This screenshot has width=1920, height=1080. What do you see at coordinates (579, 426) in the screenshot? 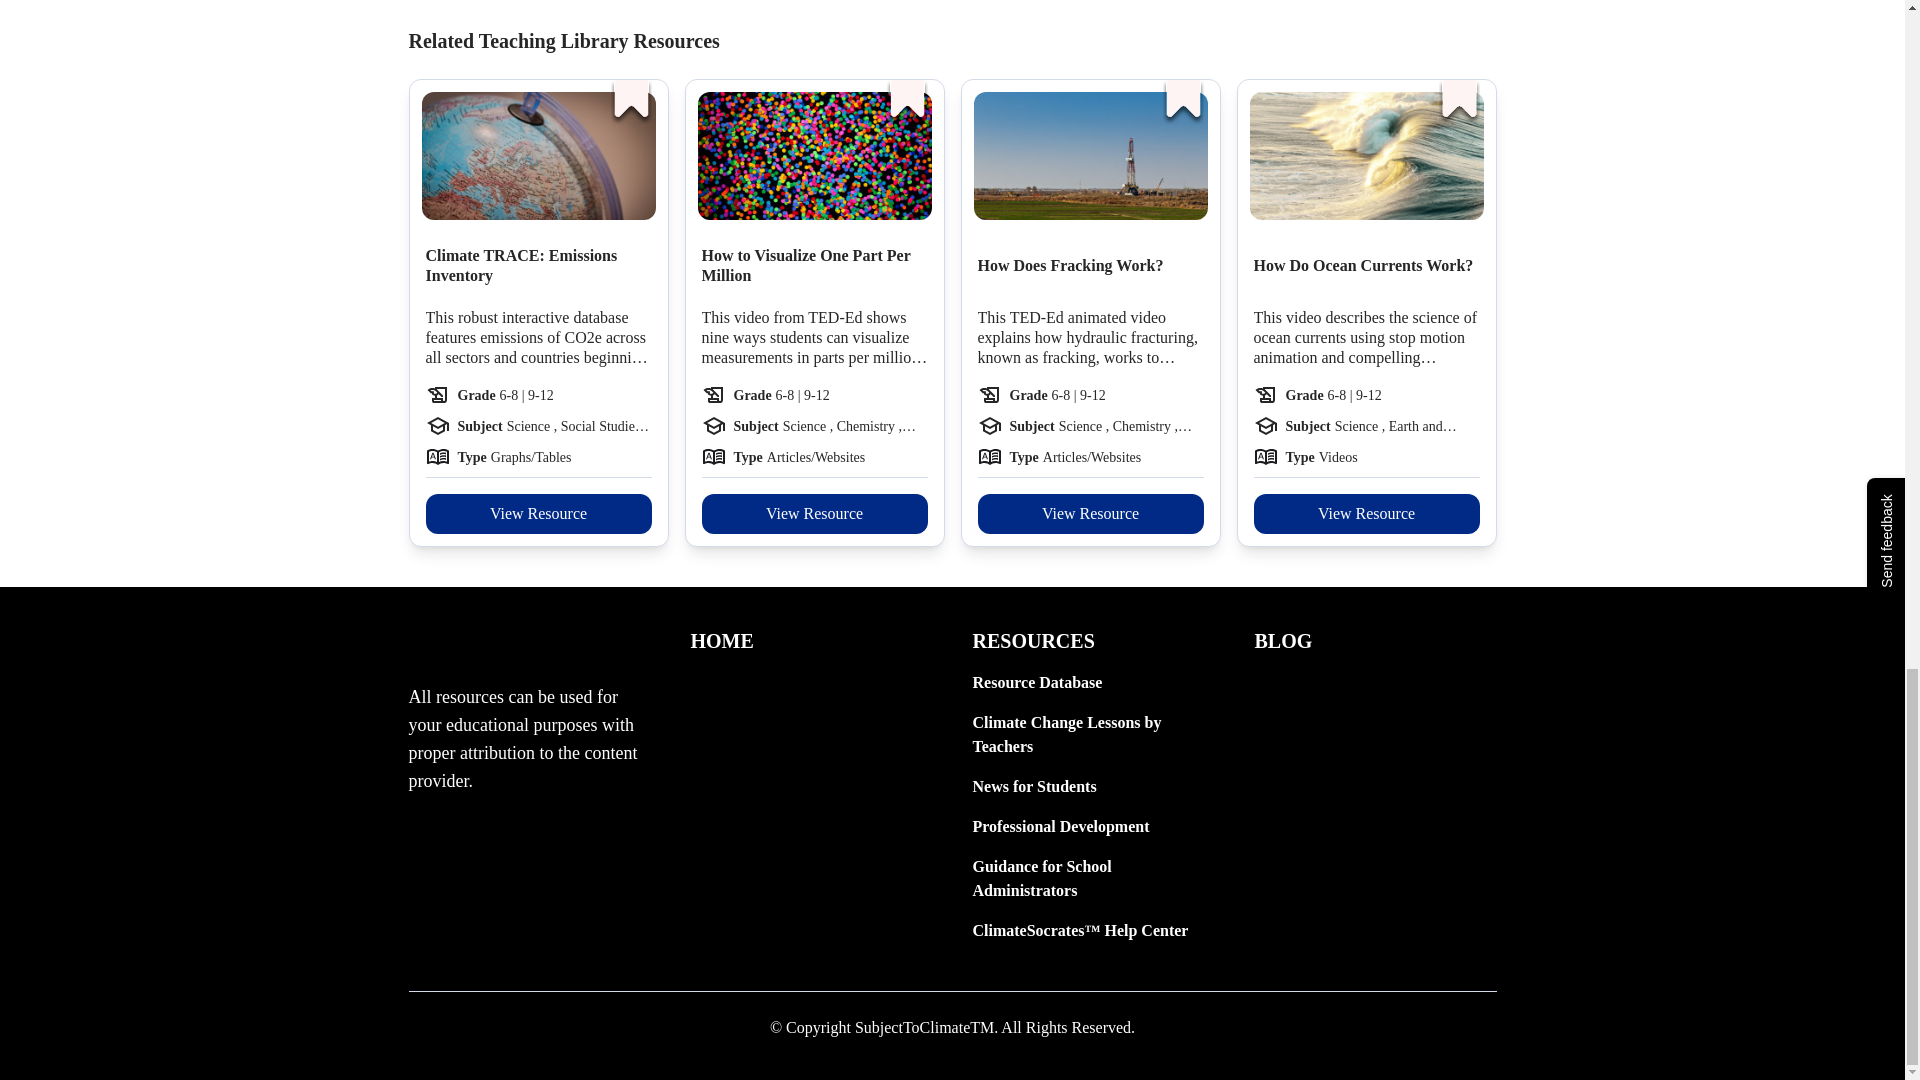
I see `Science , Social Studies , Mathematics` at bounding box center [579, 426].